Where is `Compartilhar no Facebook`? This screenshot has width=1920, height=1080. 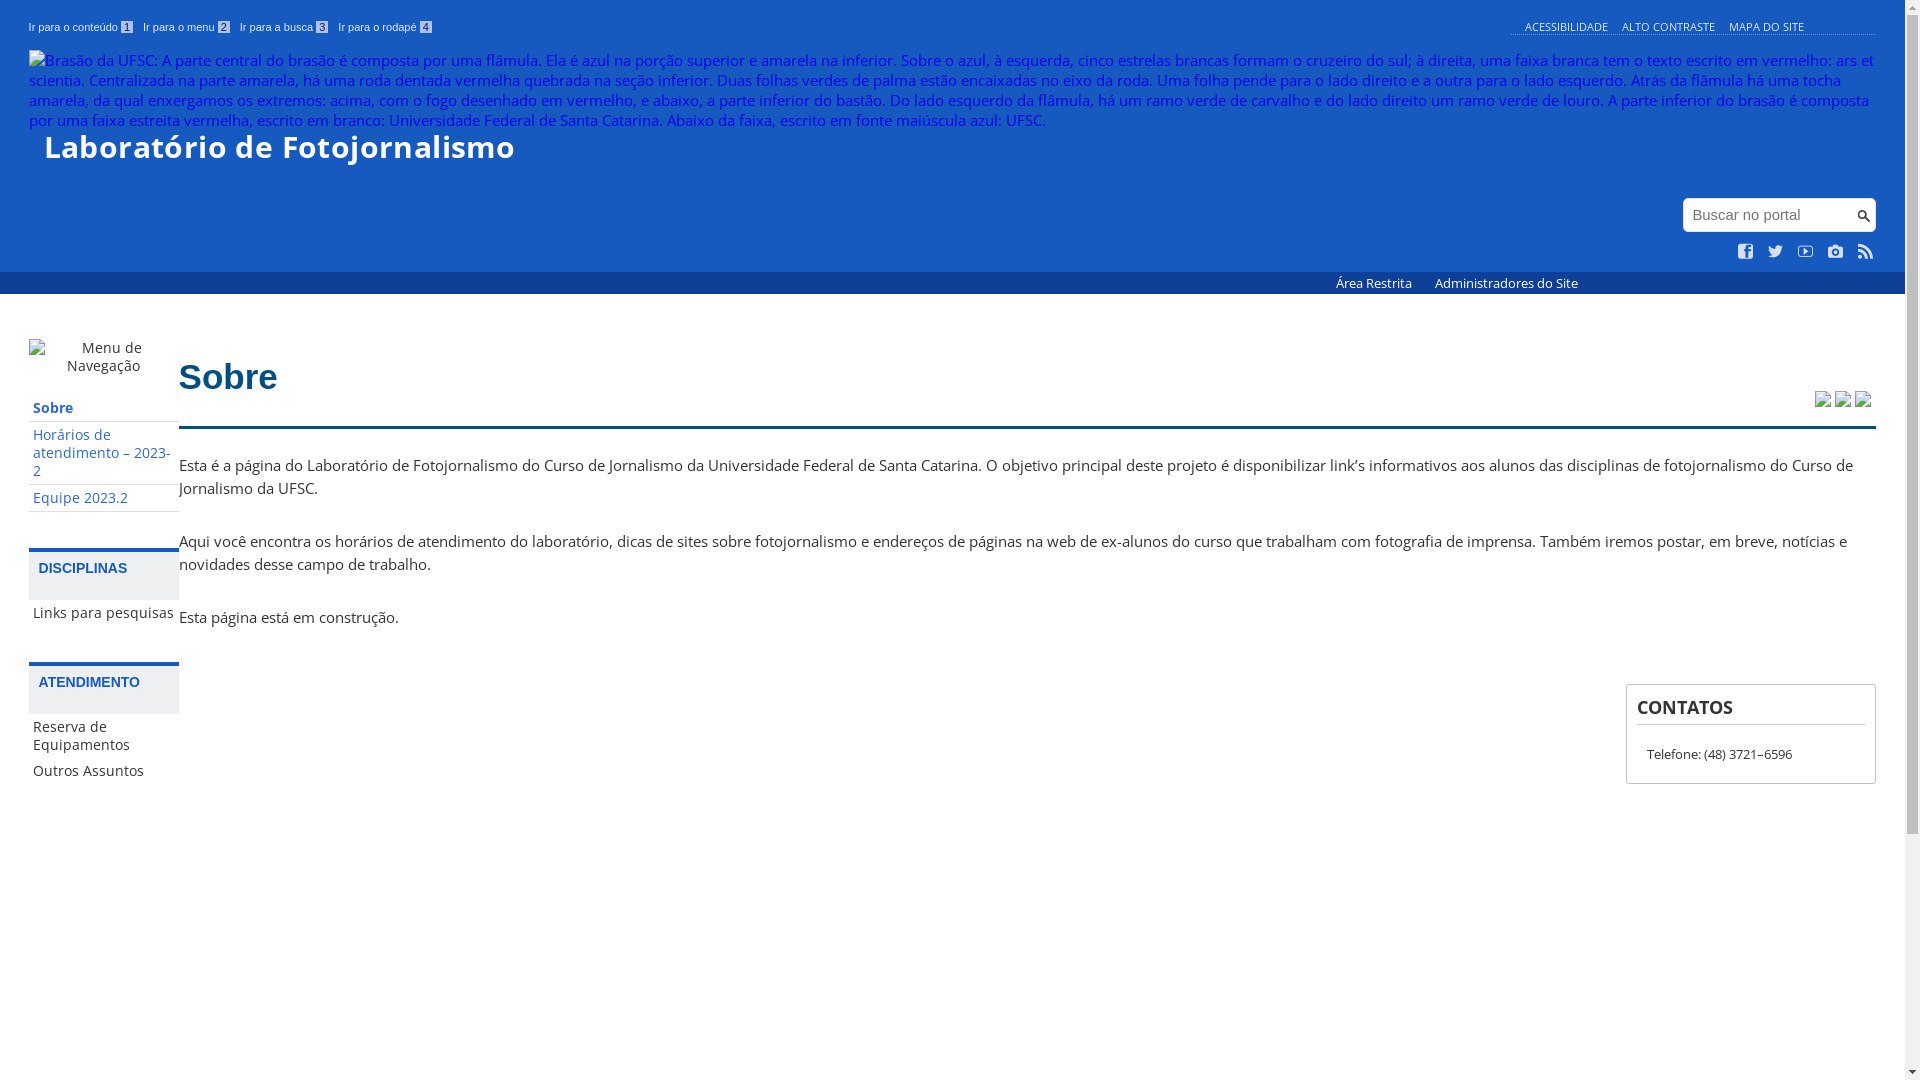
Compartilhar no Facebook is located at coordinates (1843, 401).